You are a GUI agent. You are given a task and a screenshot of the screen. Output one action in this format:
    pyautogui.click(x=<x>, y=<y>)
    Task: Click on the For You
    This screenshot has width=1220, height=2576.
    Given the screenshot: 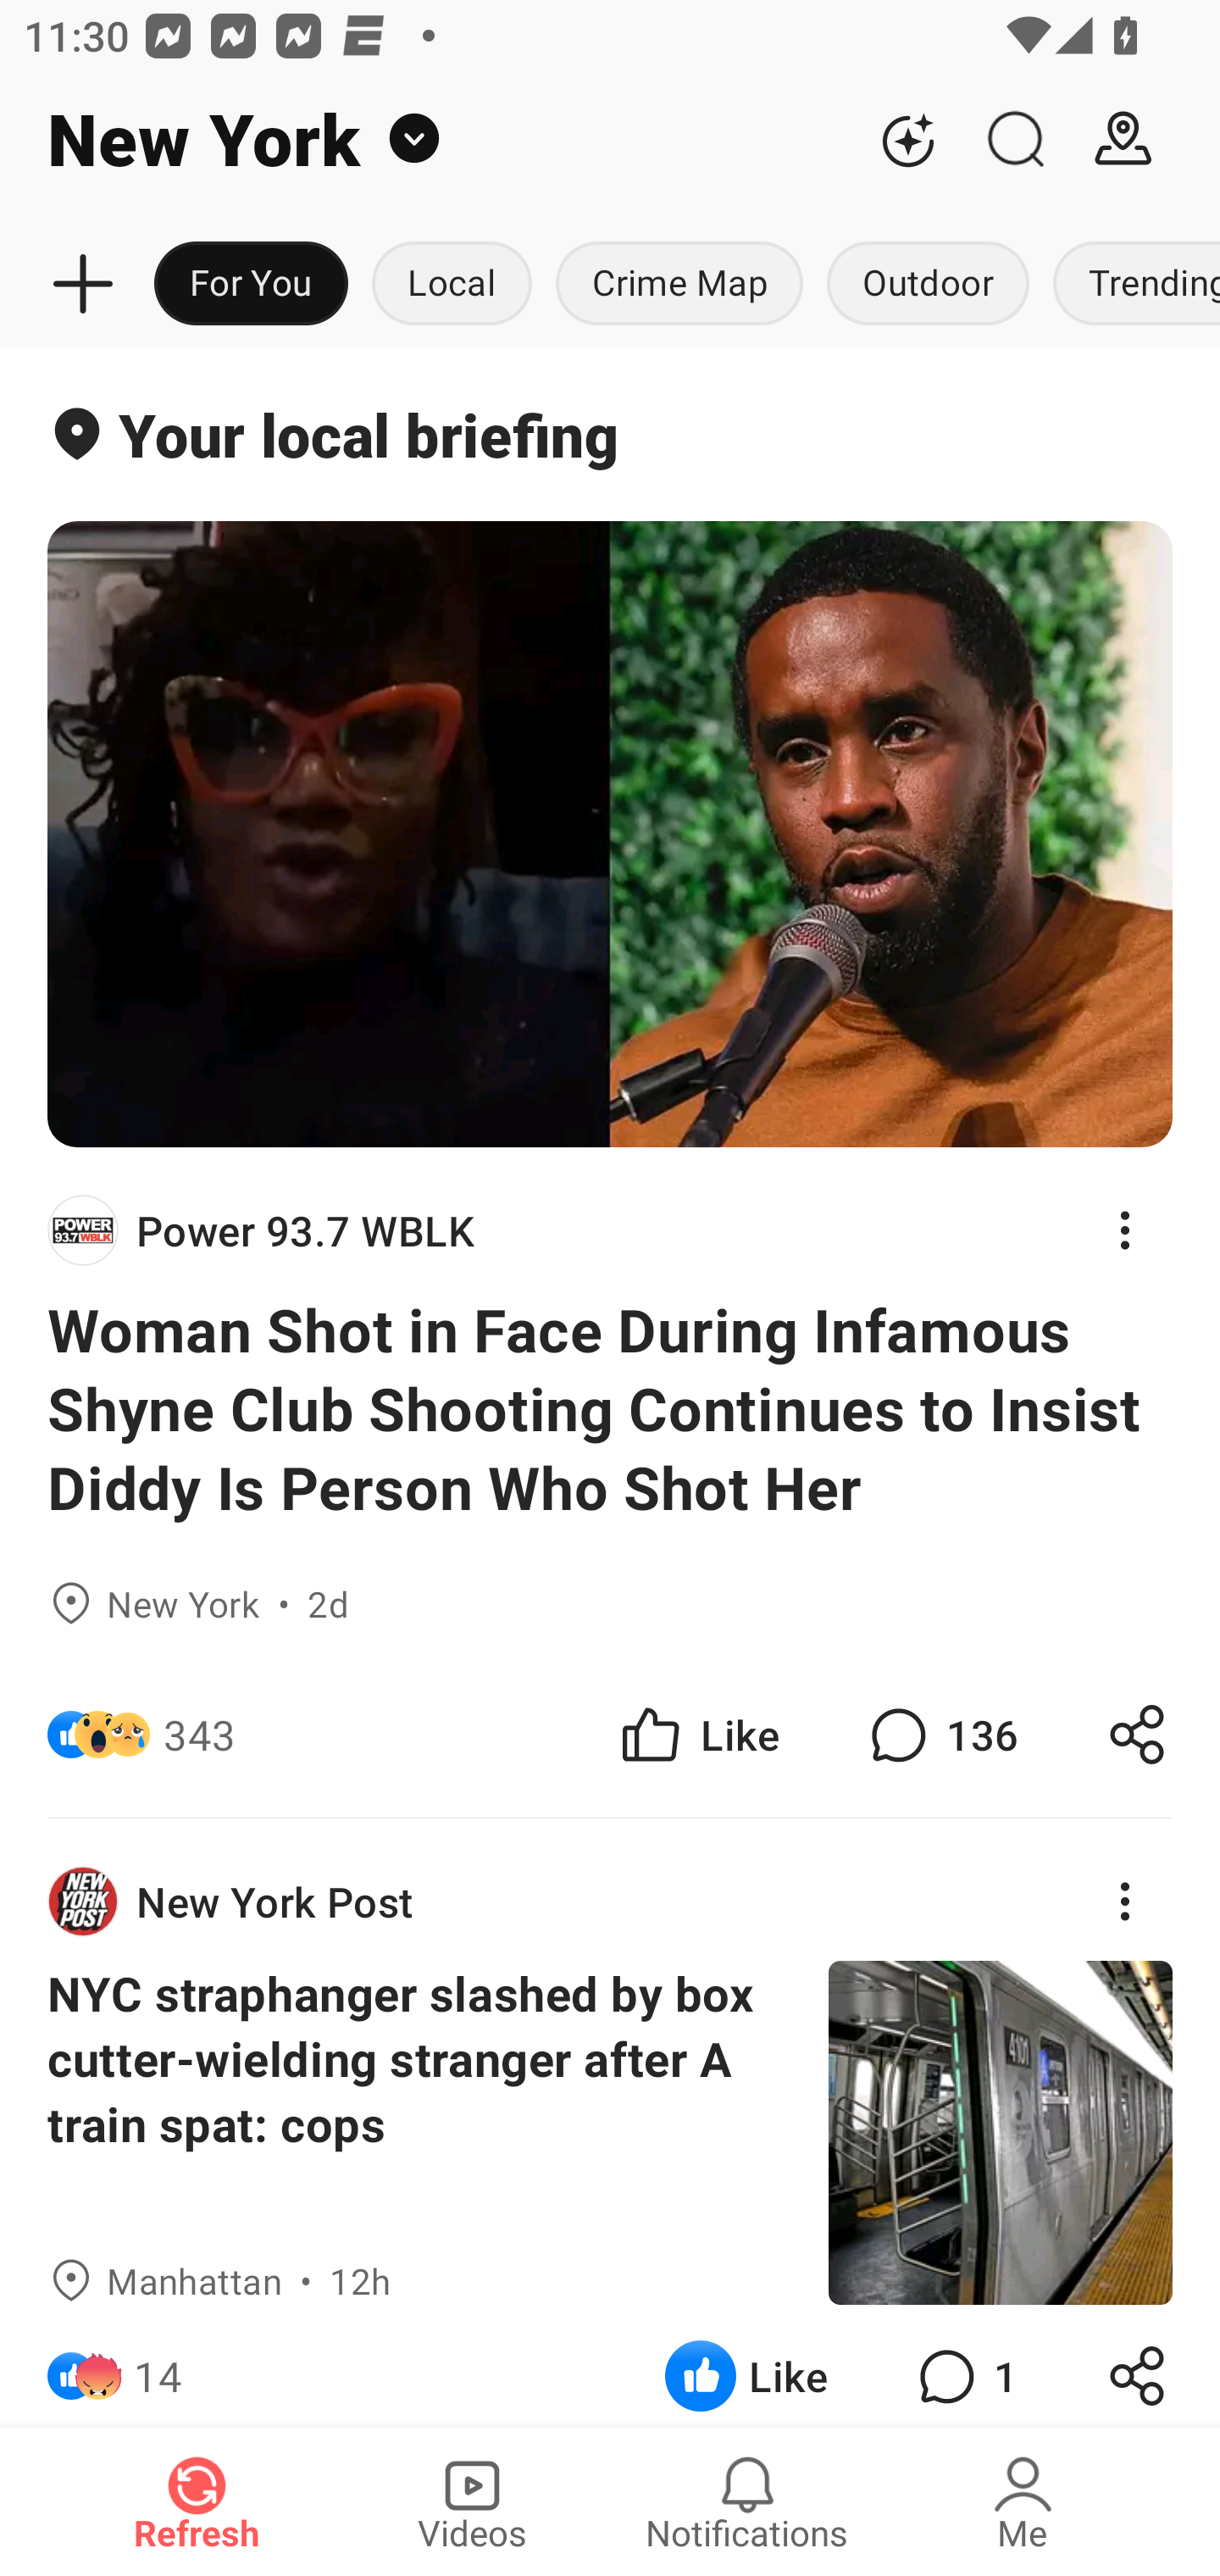 What is the action you would take?
    pyautogui.click(x=251, y=285)
    